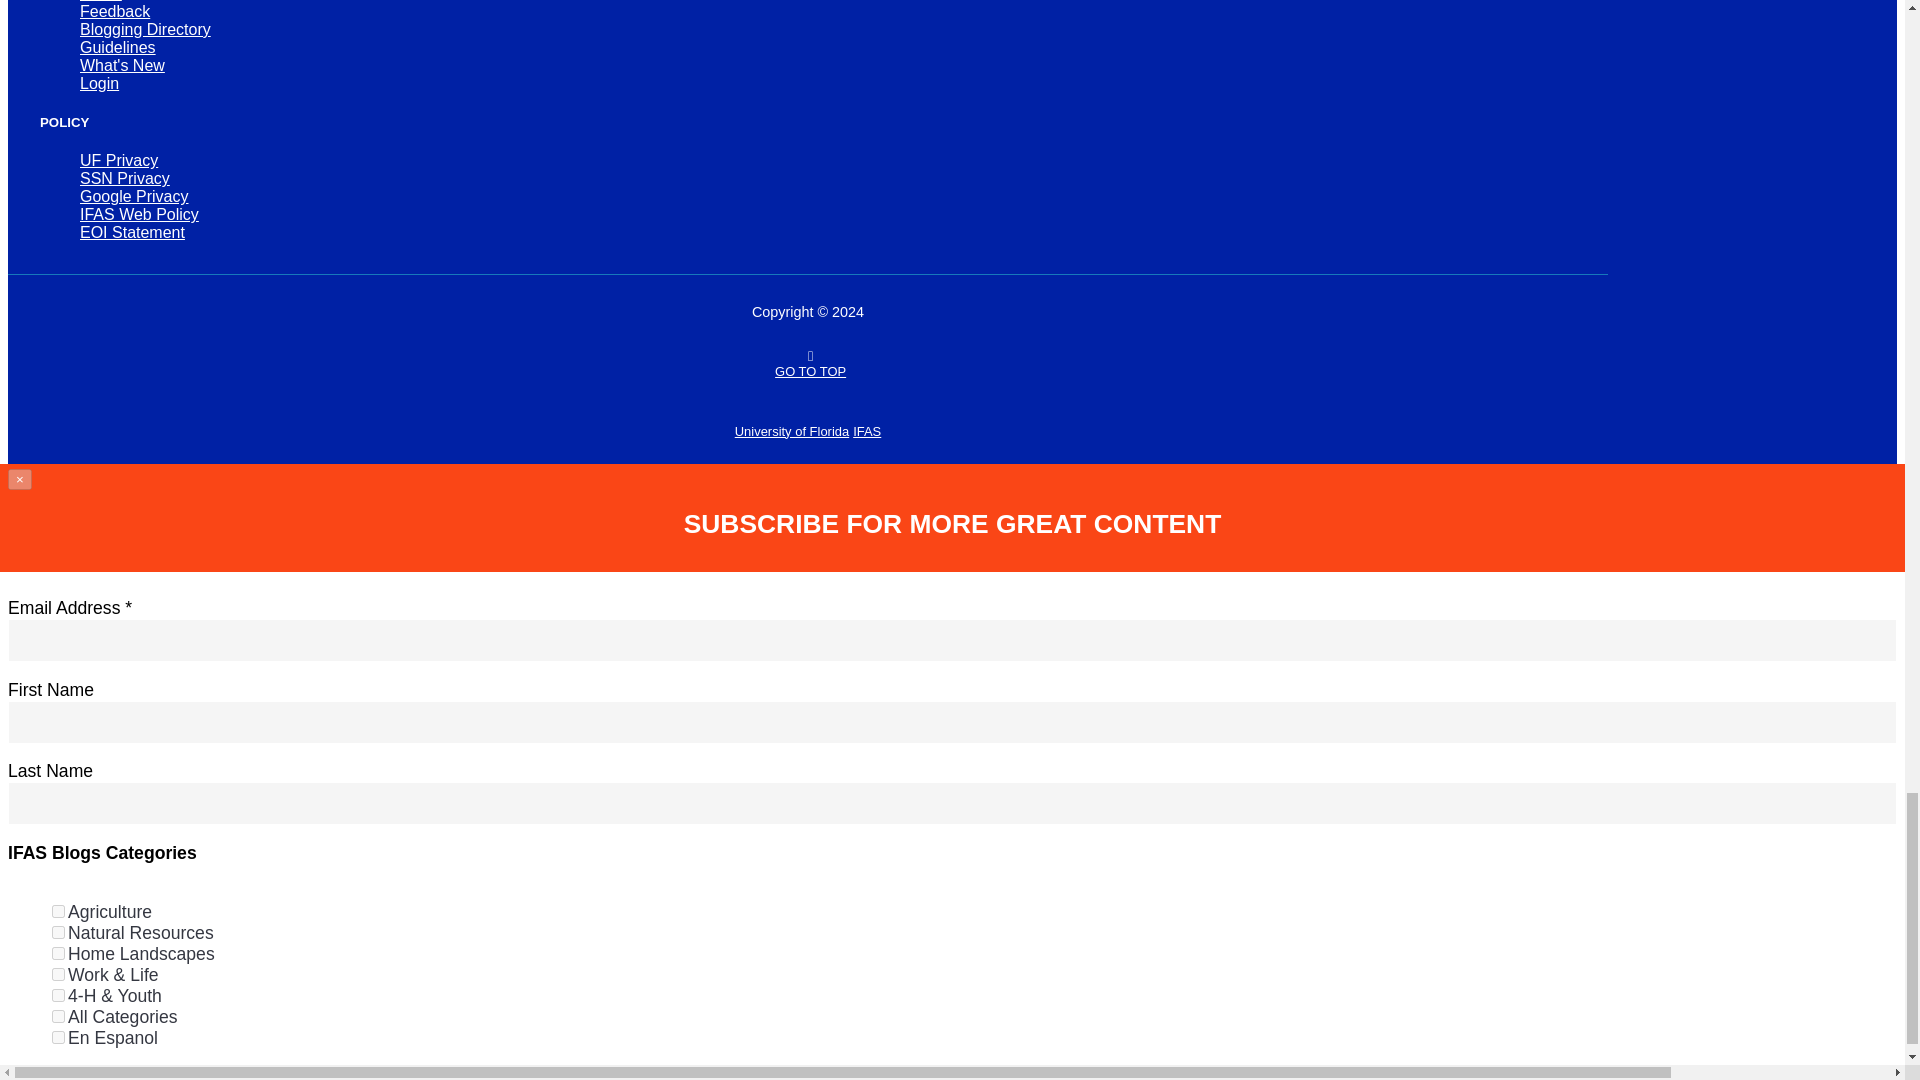 The width and height of the screenshot is (1920, 1080). Describe the element at coordinates (58, 996) in the screenshot. I see `16` at that location.